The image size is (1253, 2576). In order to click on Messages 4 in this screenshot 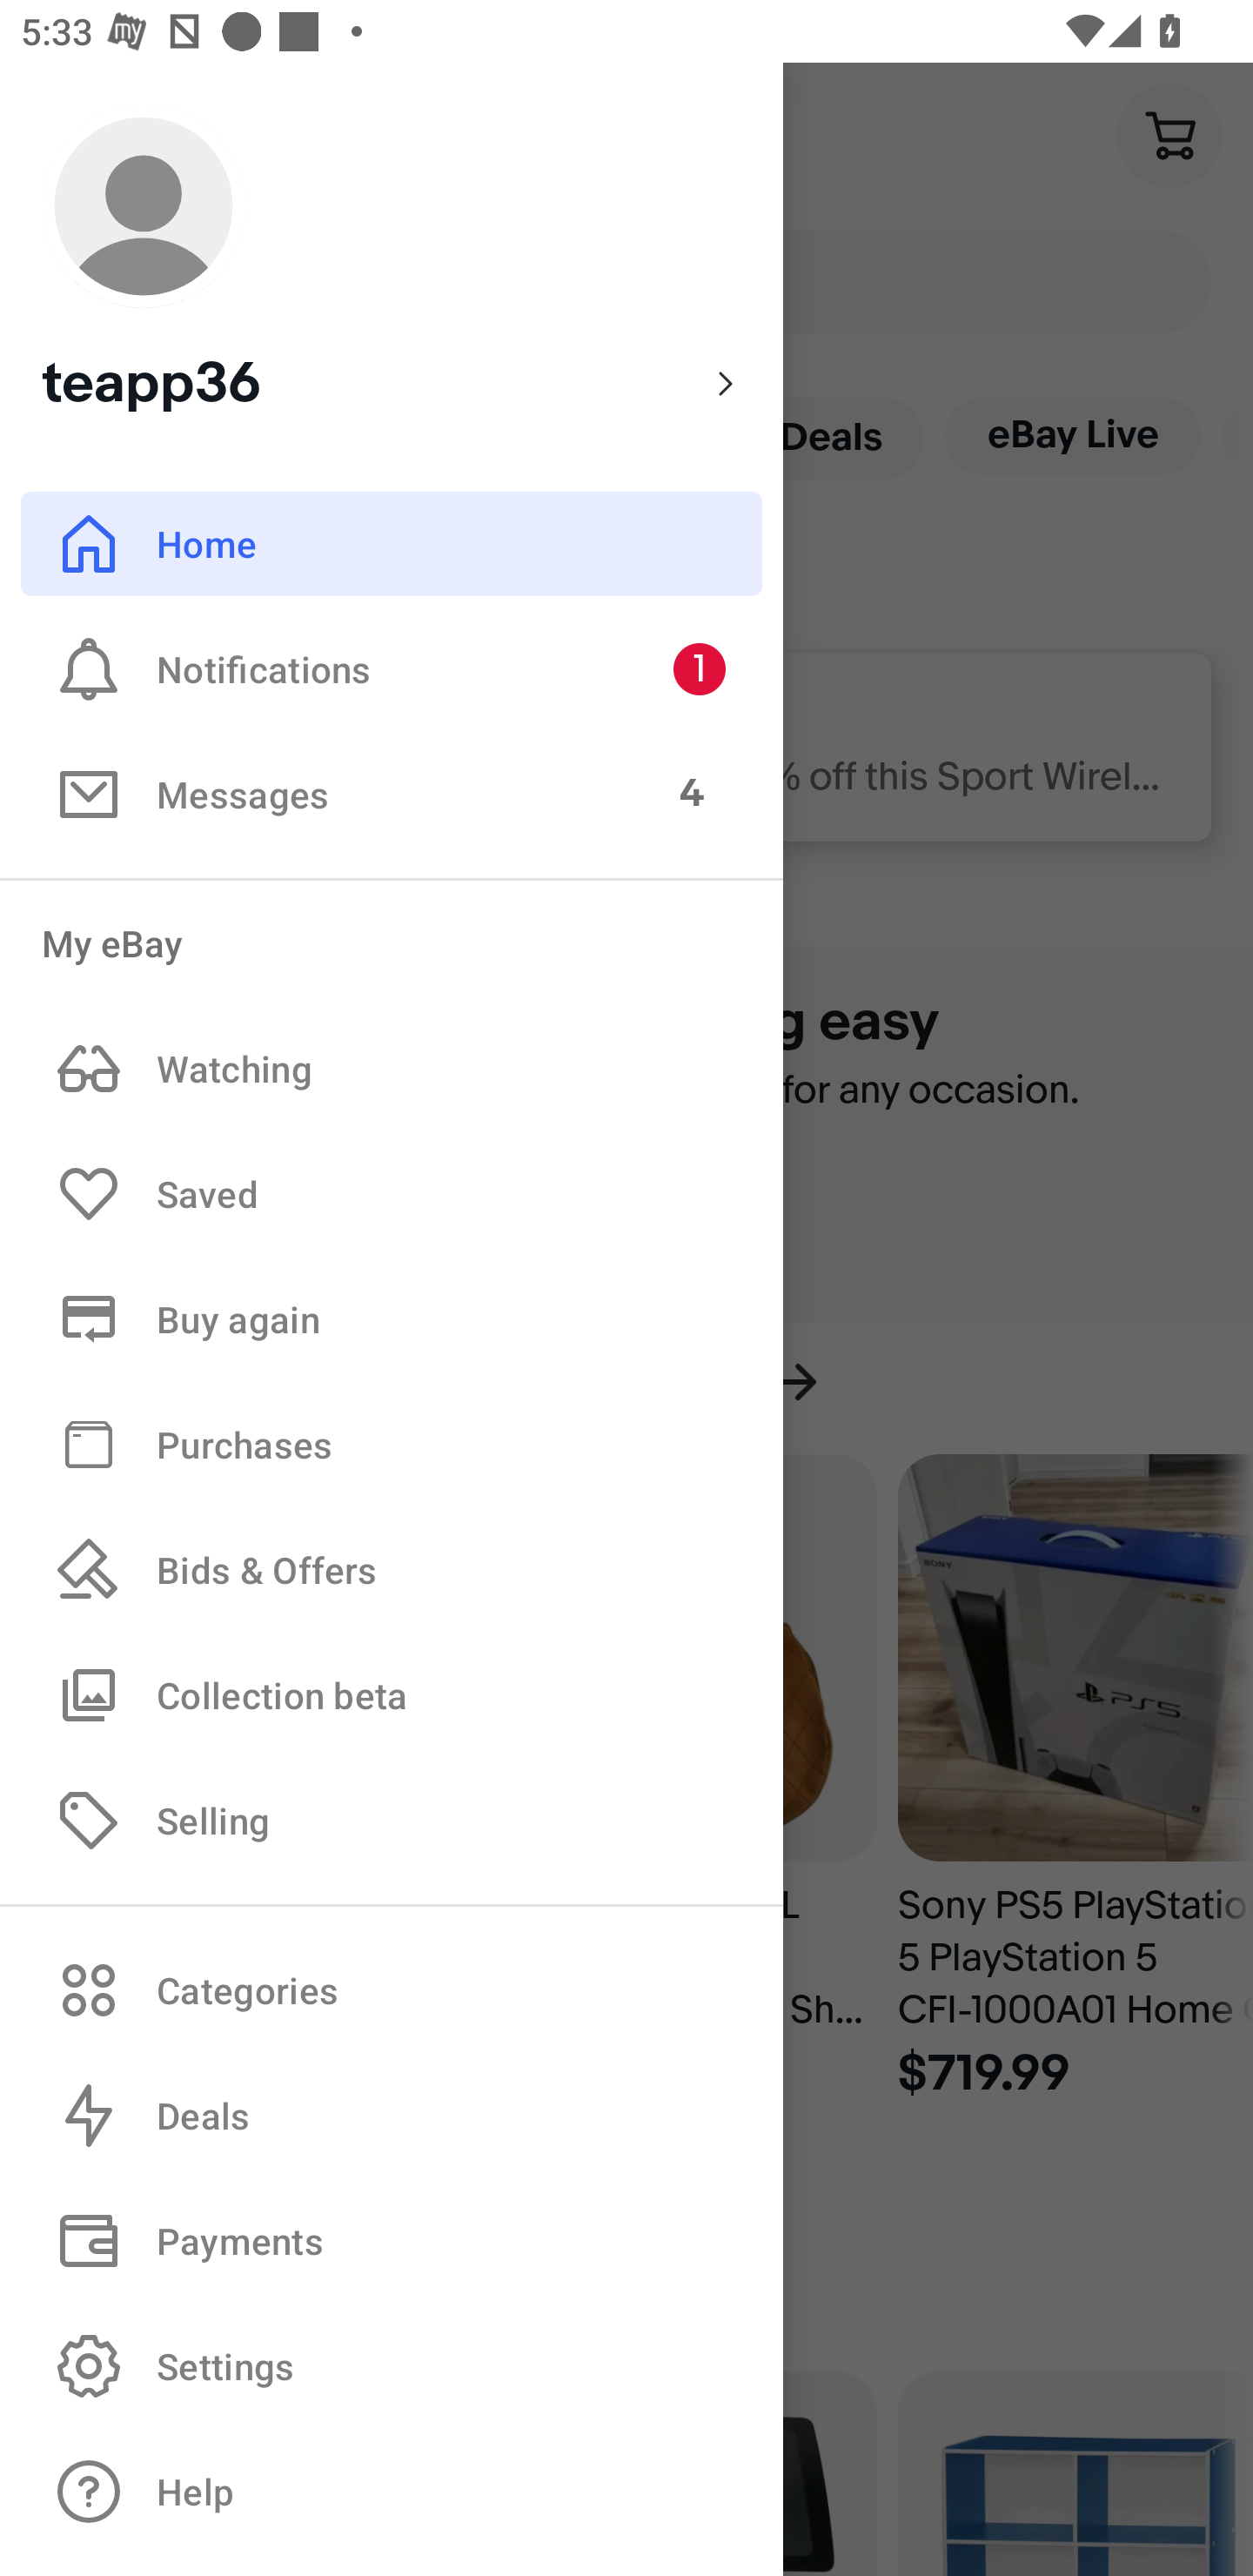, I will do `click(392, 794)`.